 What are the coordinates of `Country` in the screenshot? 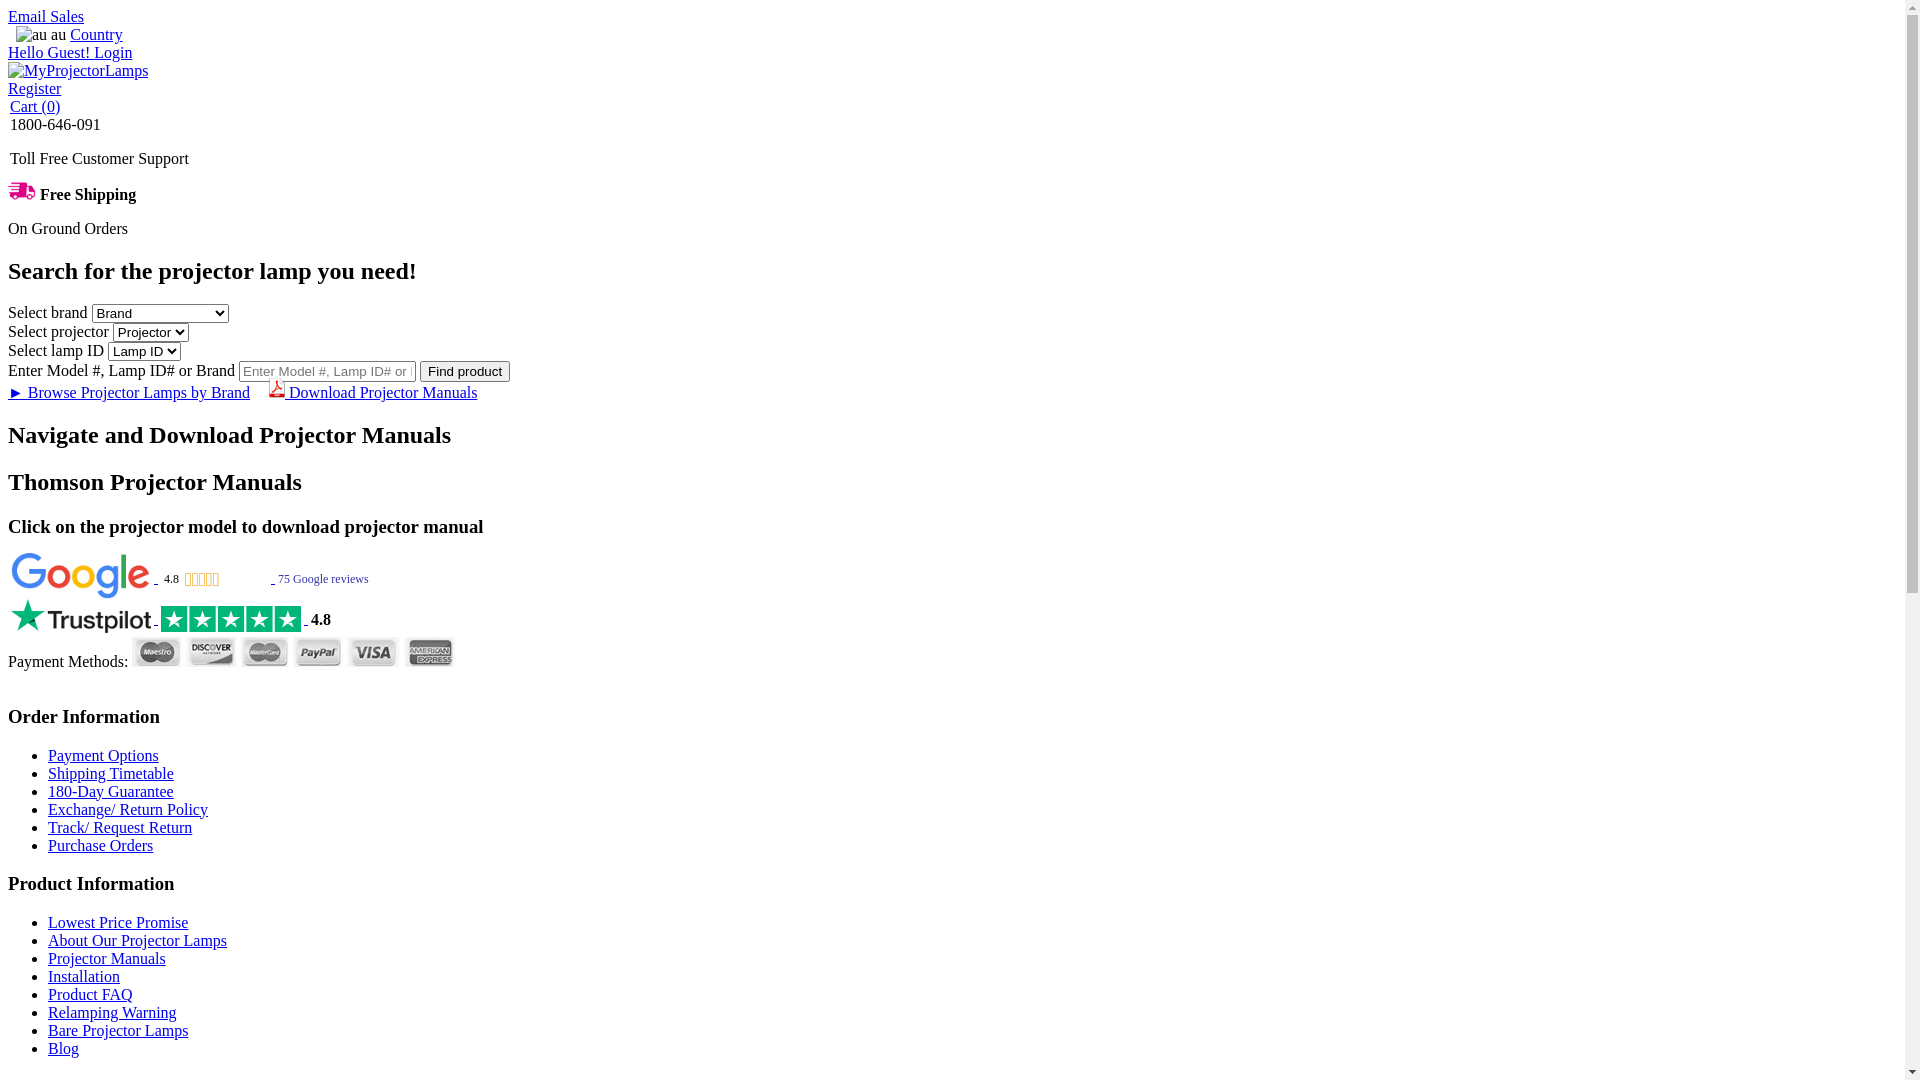 It's located at (96, 34).